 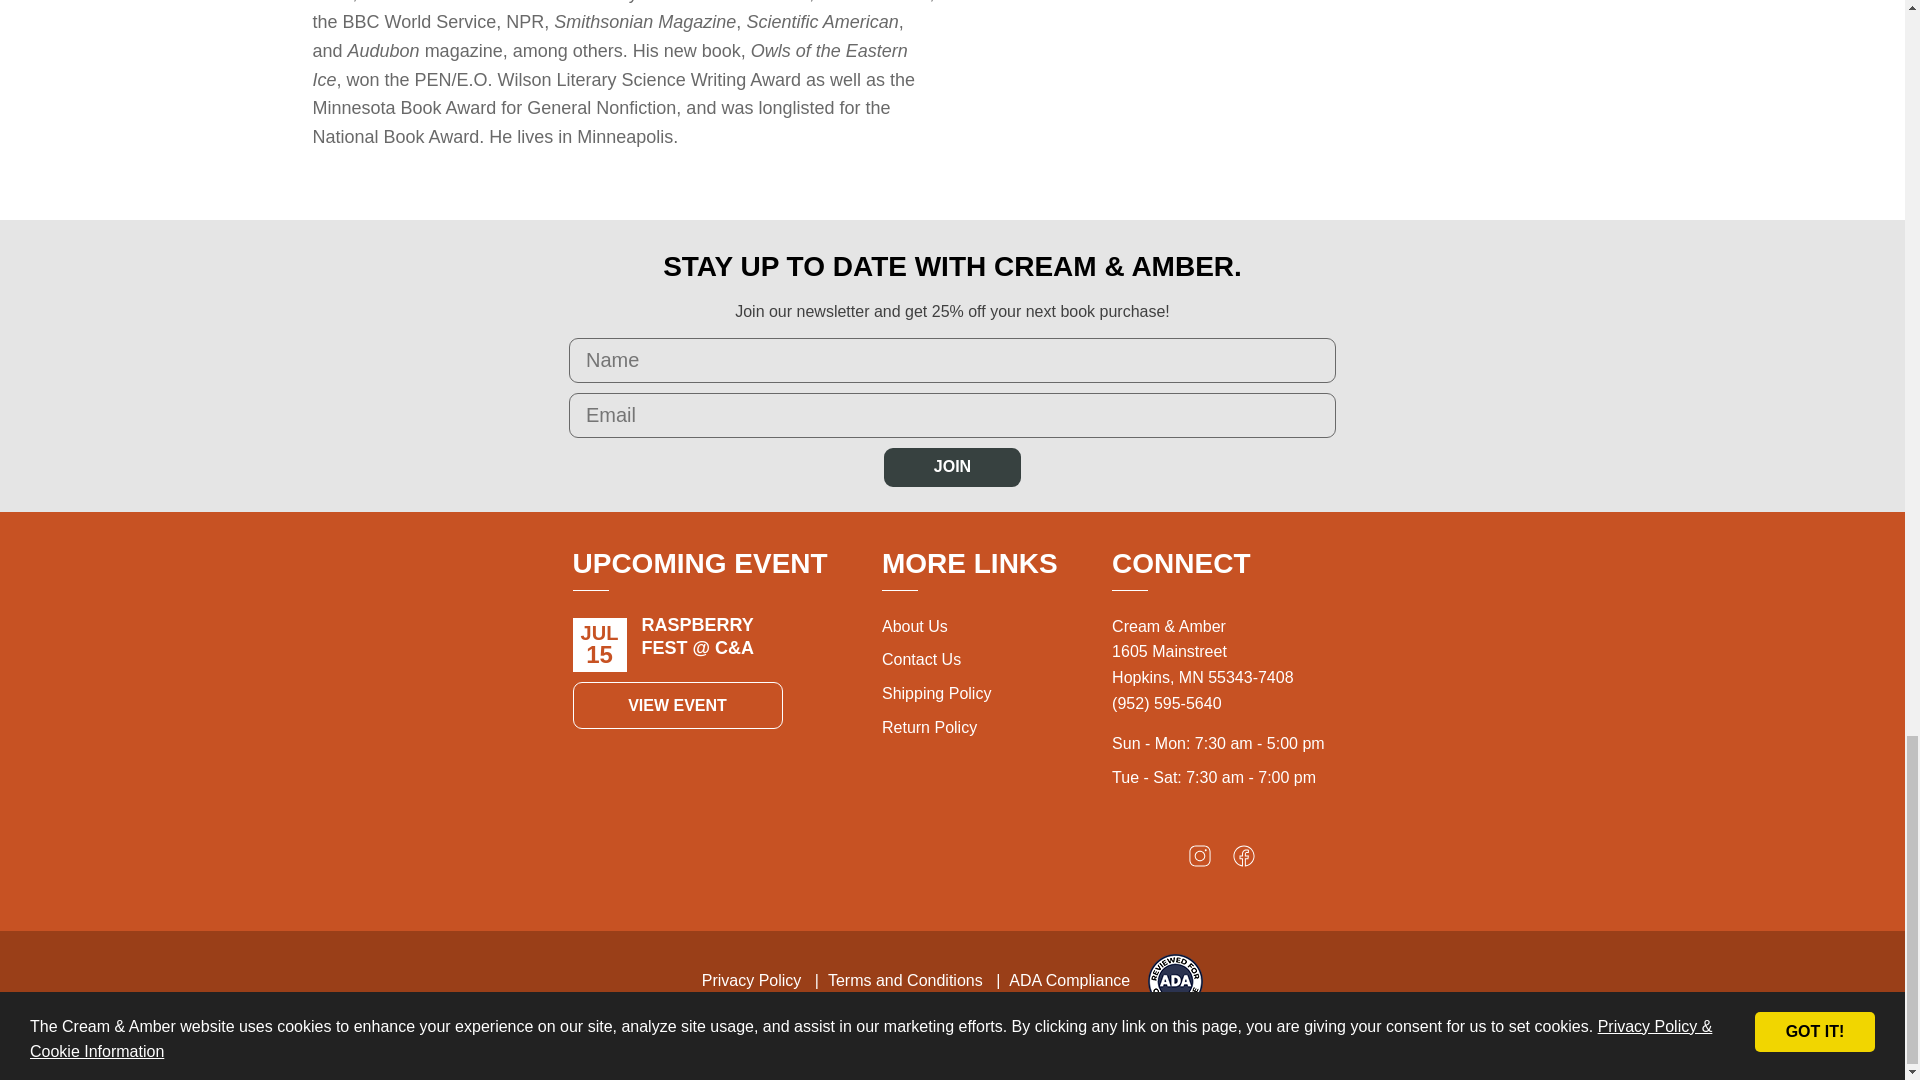 I want to click on About Us, so click(x=914, y=626).